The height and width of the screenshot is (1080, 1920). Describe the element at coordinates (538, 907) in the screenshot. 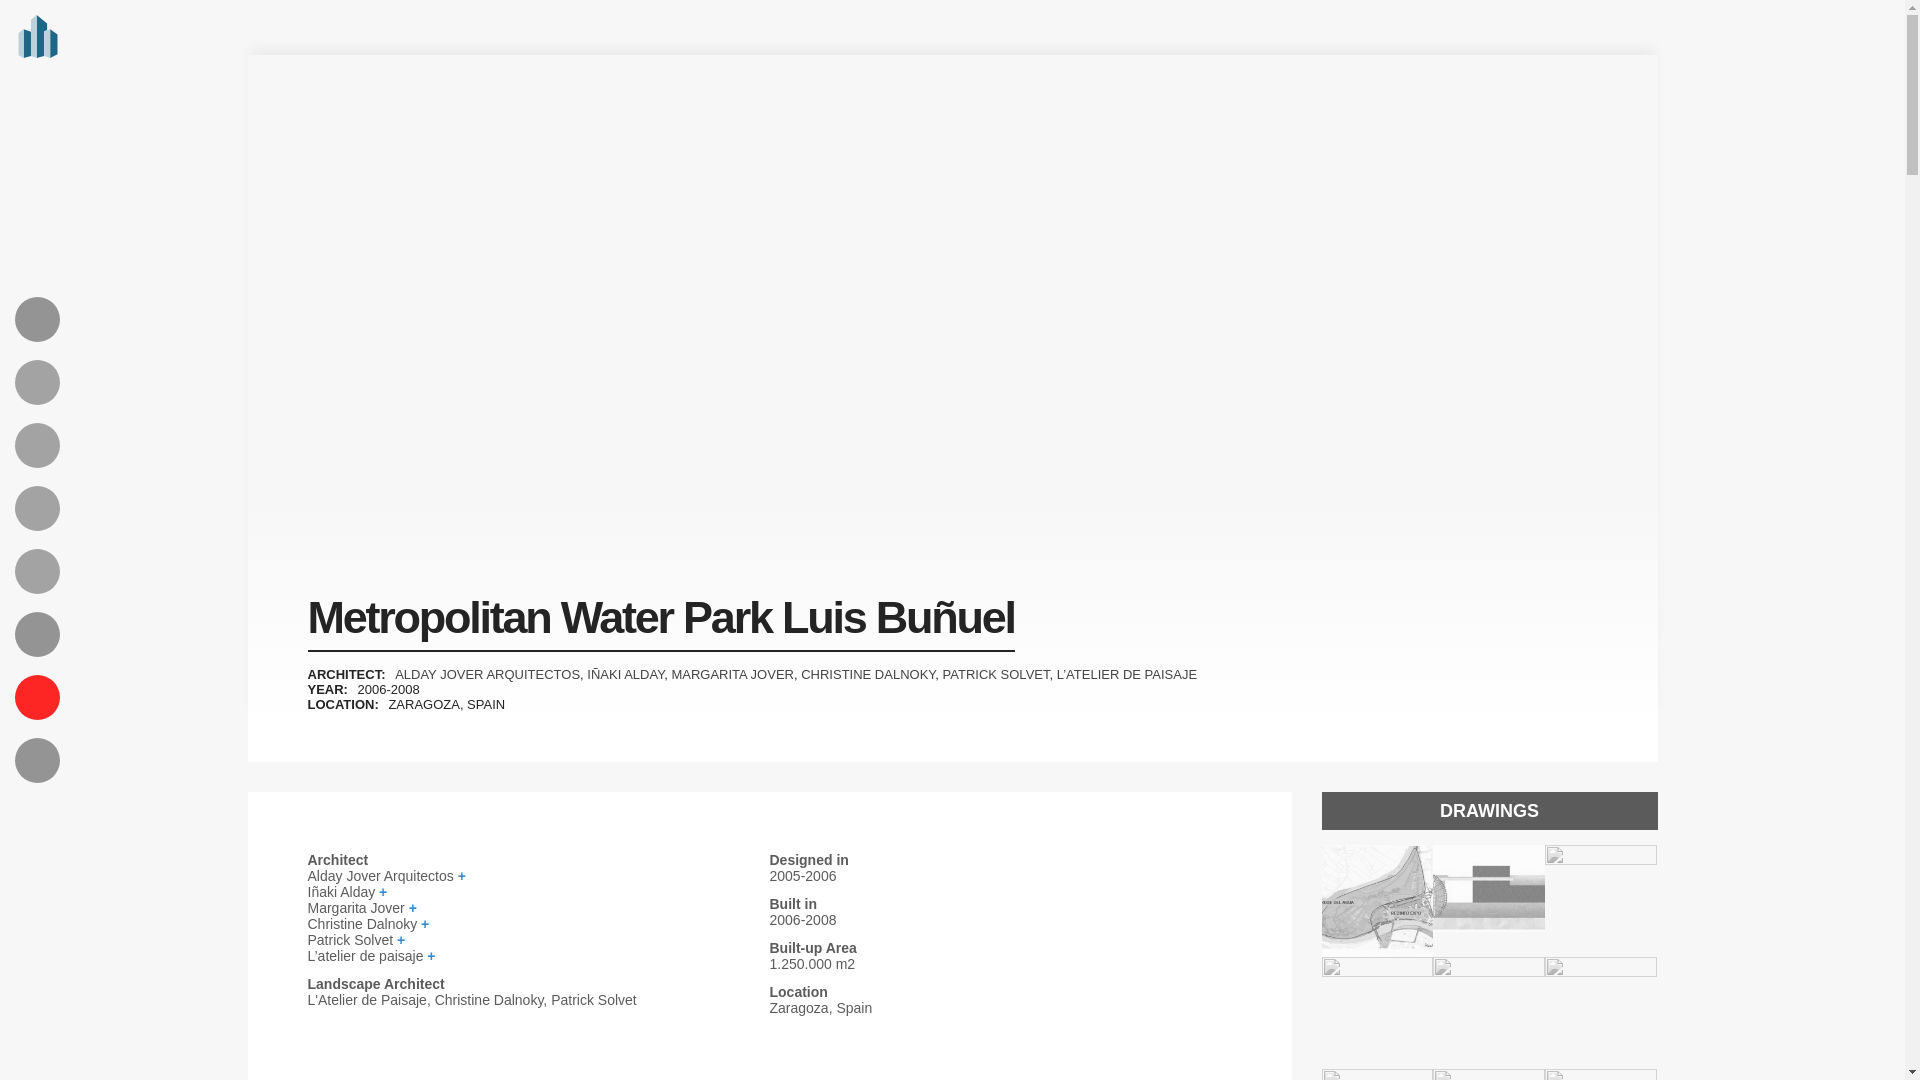

I see `Margarita Jover` at that location.